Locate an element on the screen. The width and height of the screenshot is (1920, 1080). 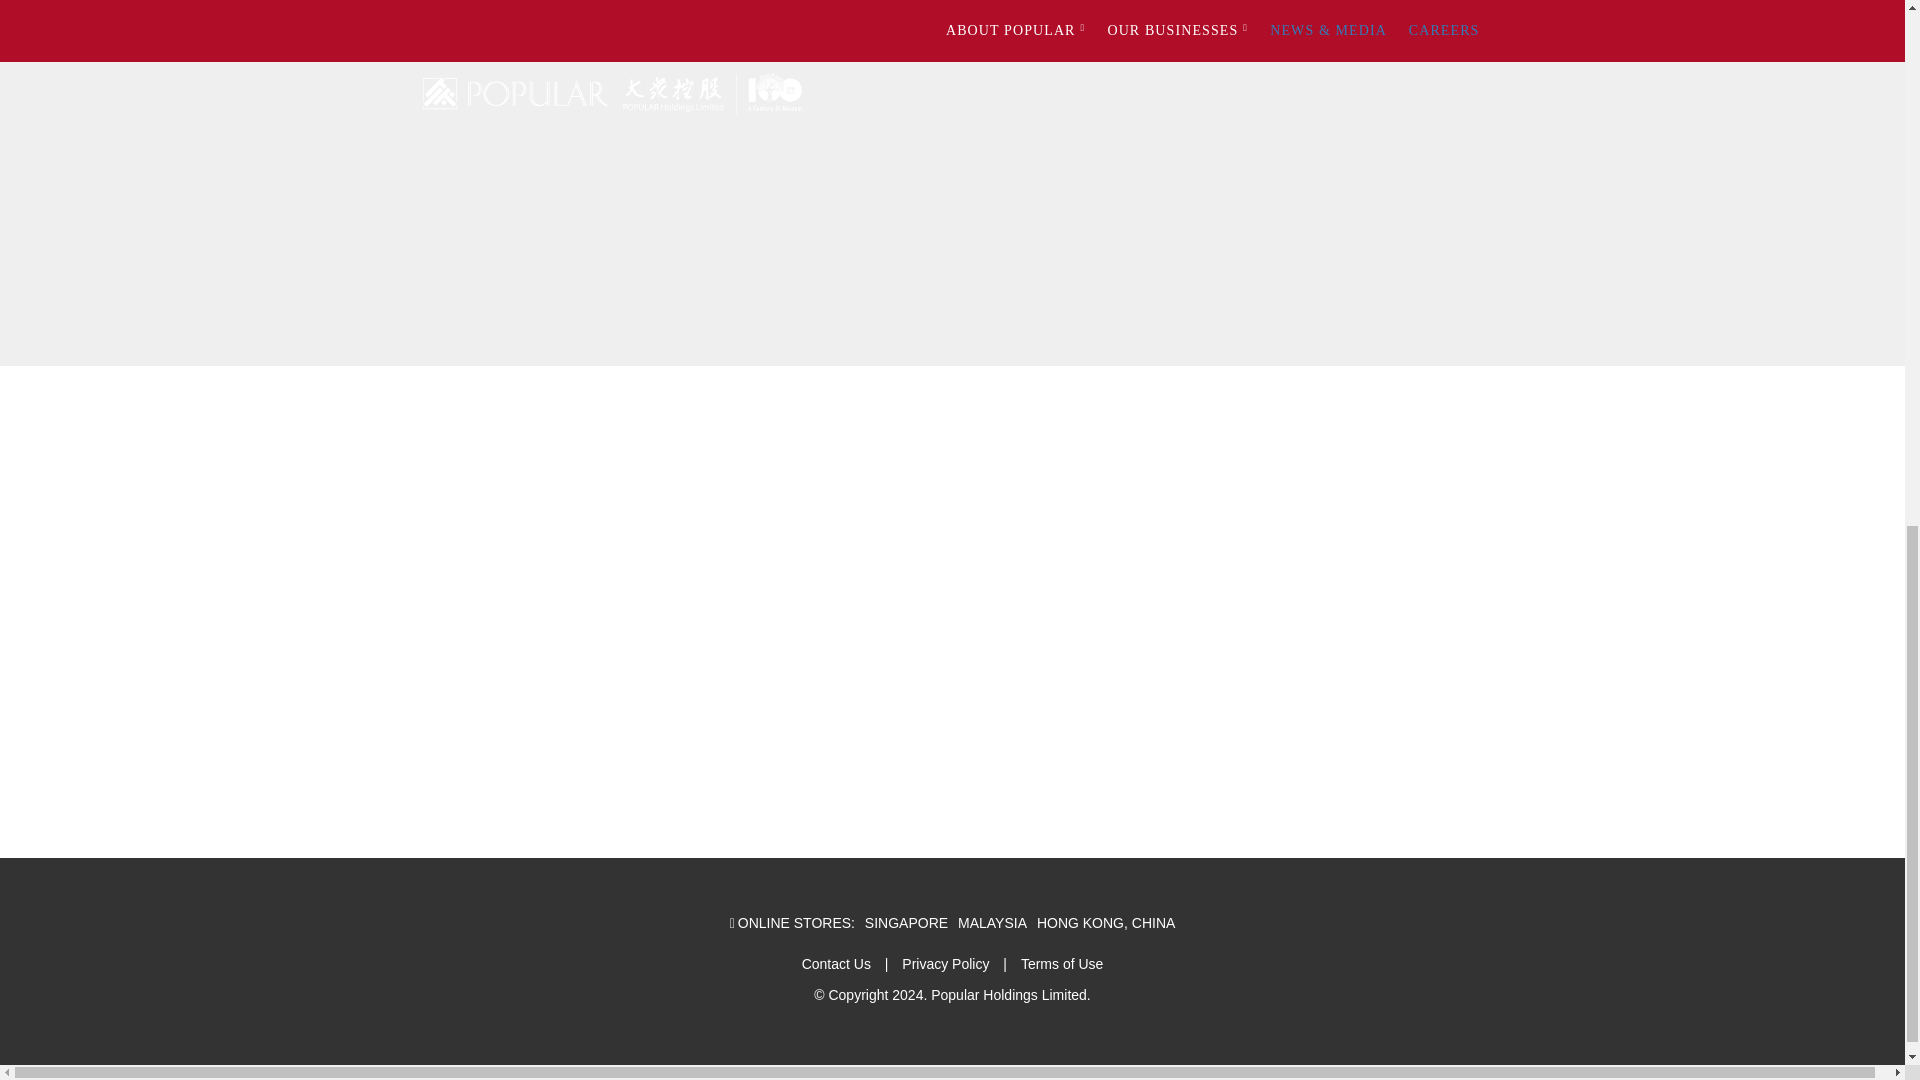
Privacy Policy is located at coordinates (945, 964).